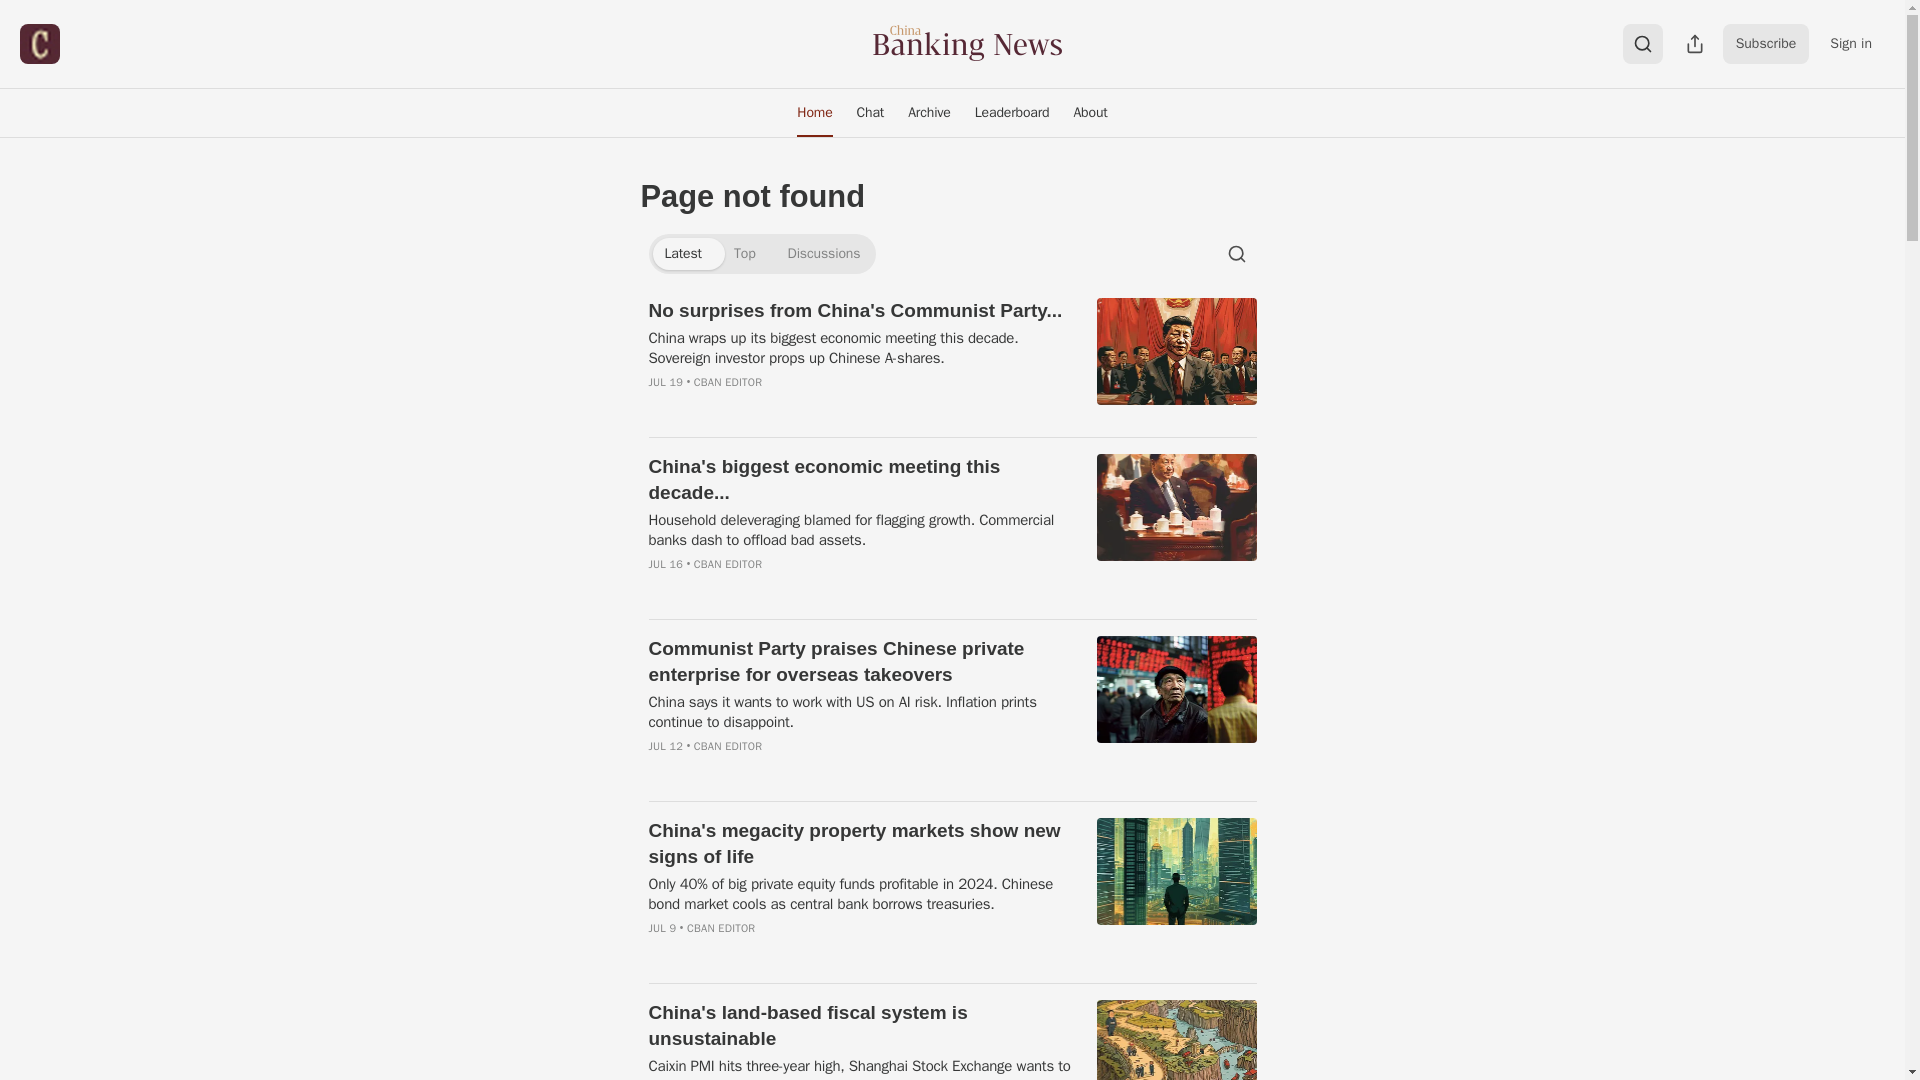 The width and height of the screenshot is (1920, 1080). What do you see at coordinates (860, 311) in the screenshot?
I see `No surprises from China's Communist Party...` at bounding box center [860, 311].